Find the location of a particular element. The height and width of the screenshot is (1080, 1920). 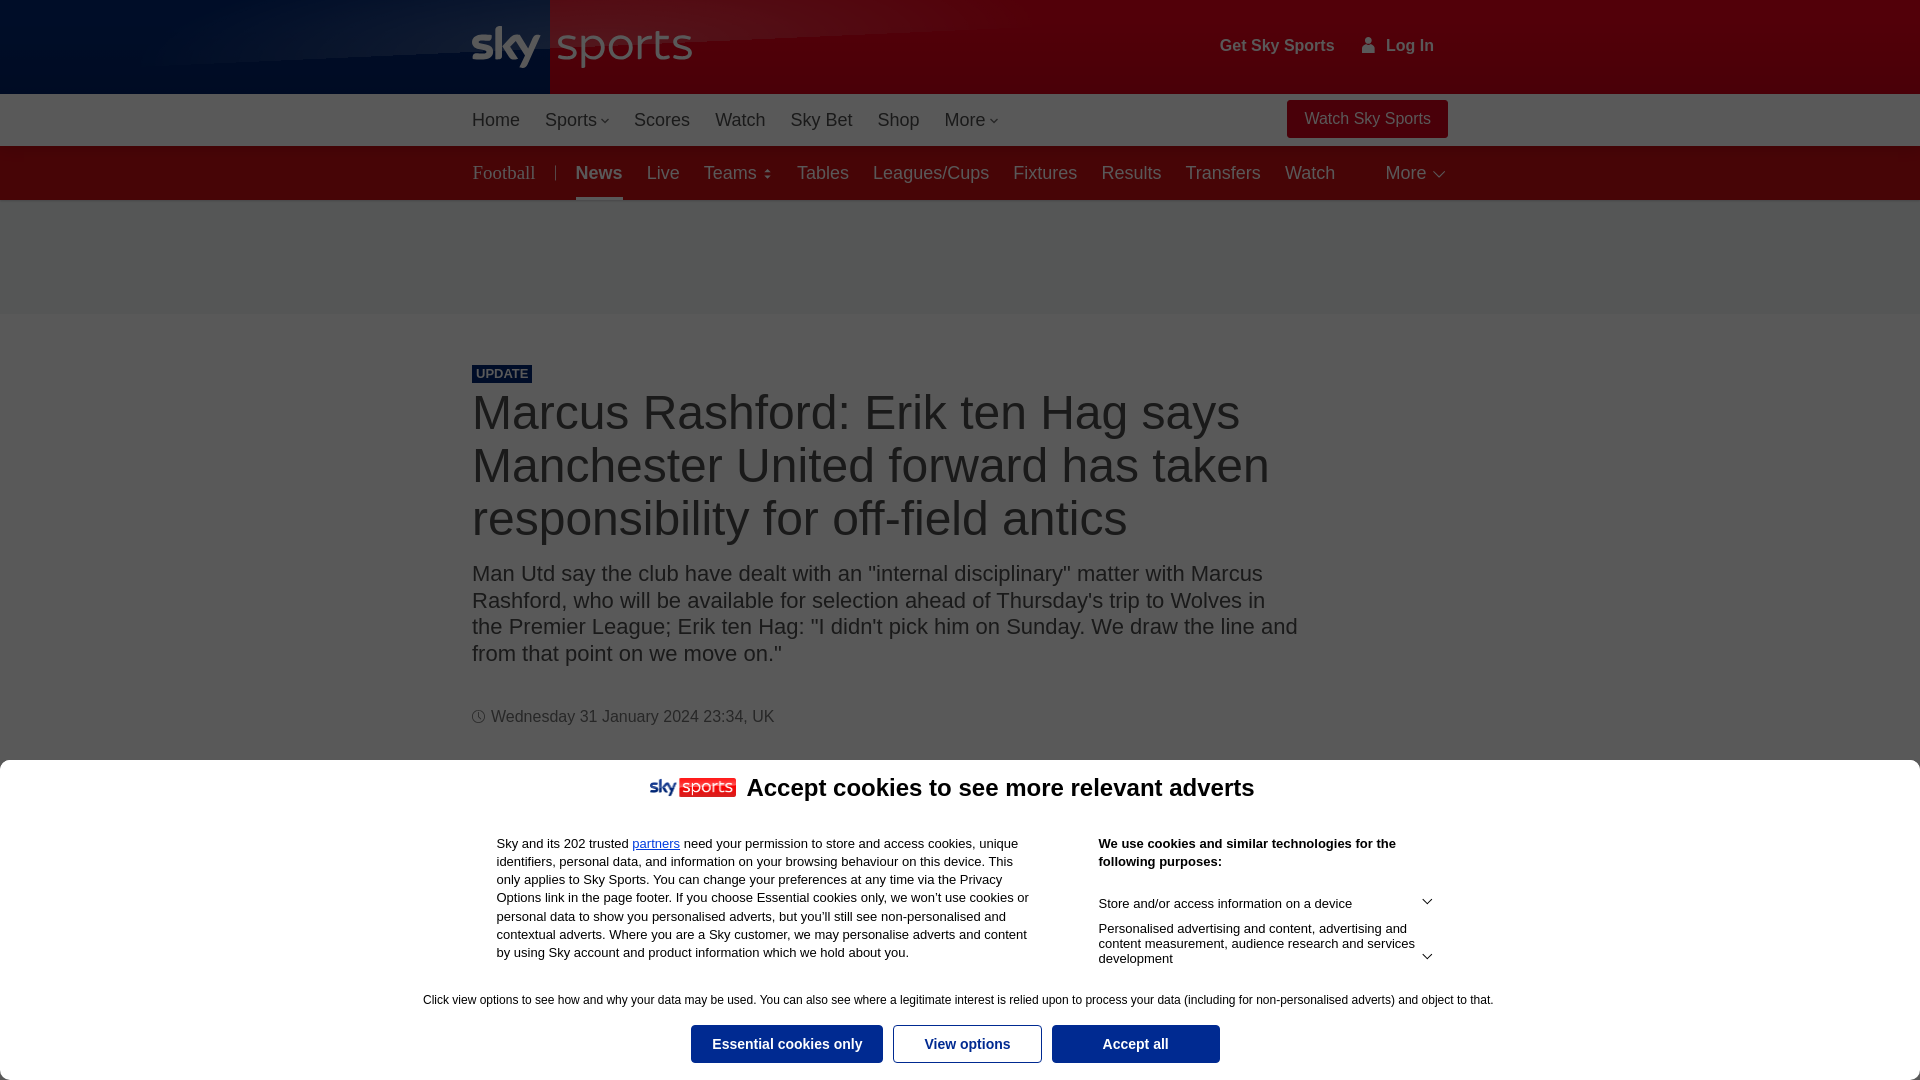

Home is located at coordinates (496, 120).